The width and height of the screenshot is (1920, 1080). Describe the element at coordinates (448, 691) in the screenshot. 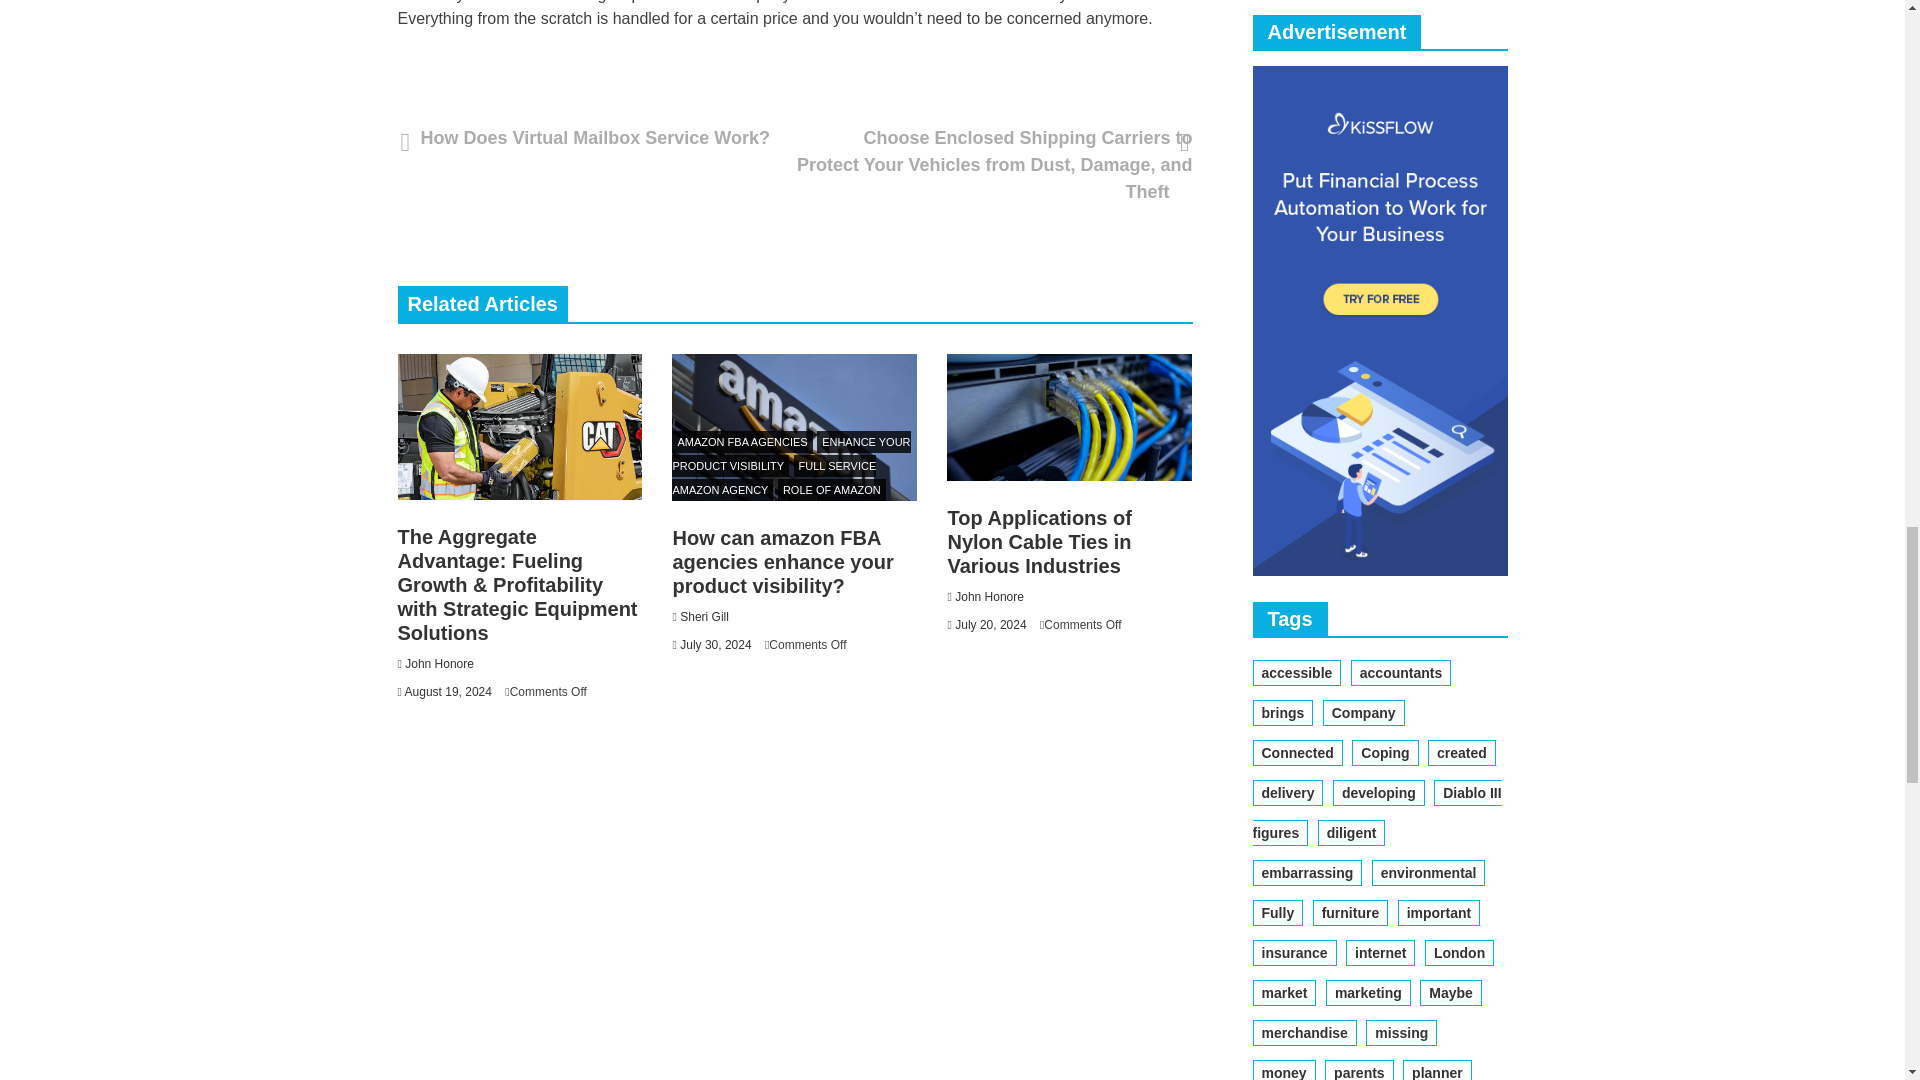

I see `August 19, 2024` at that location.